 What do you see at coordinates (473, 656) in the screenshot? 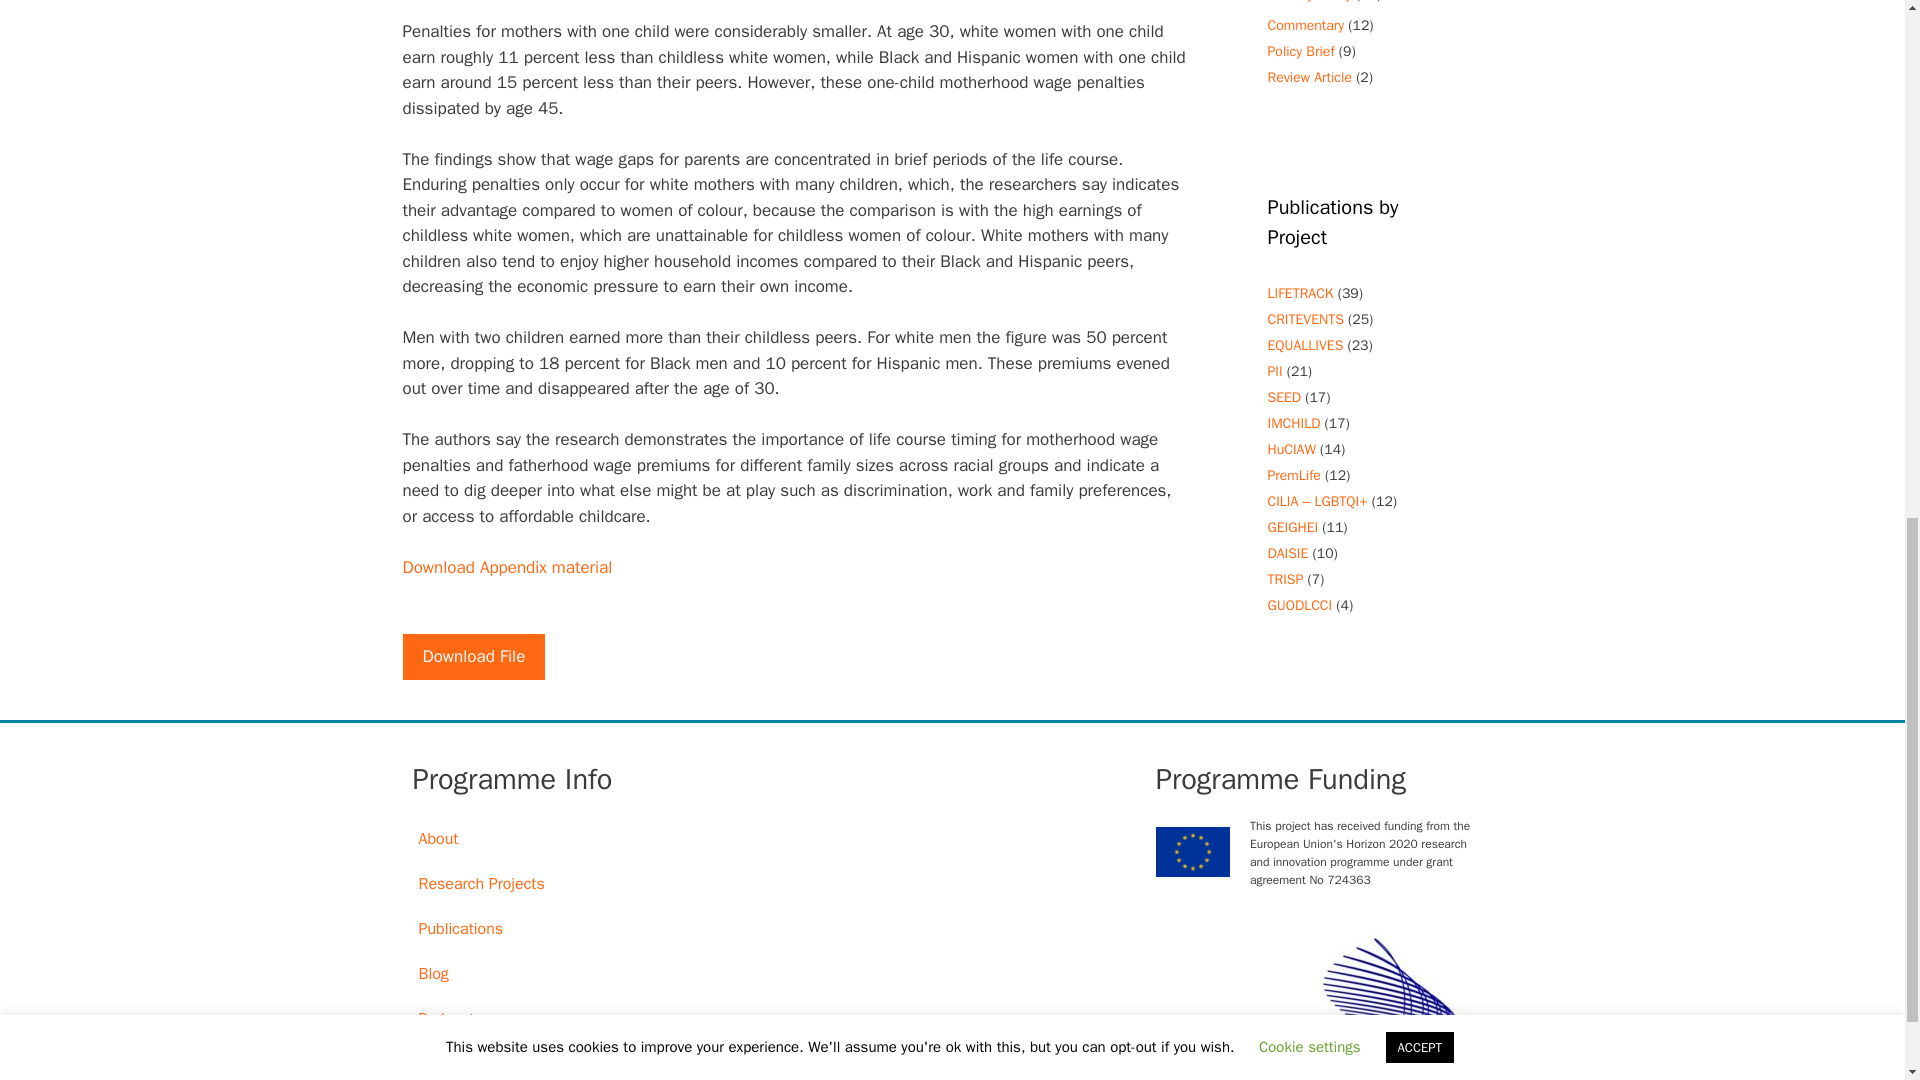
I see `Download File` at bounding box center [473, 656].